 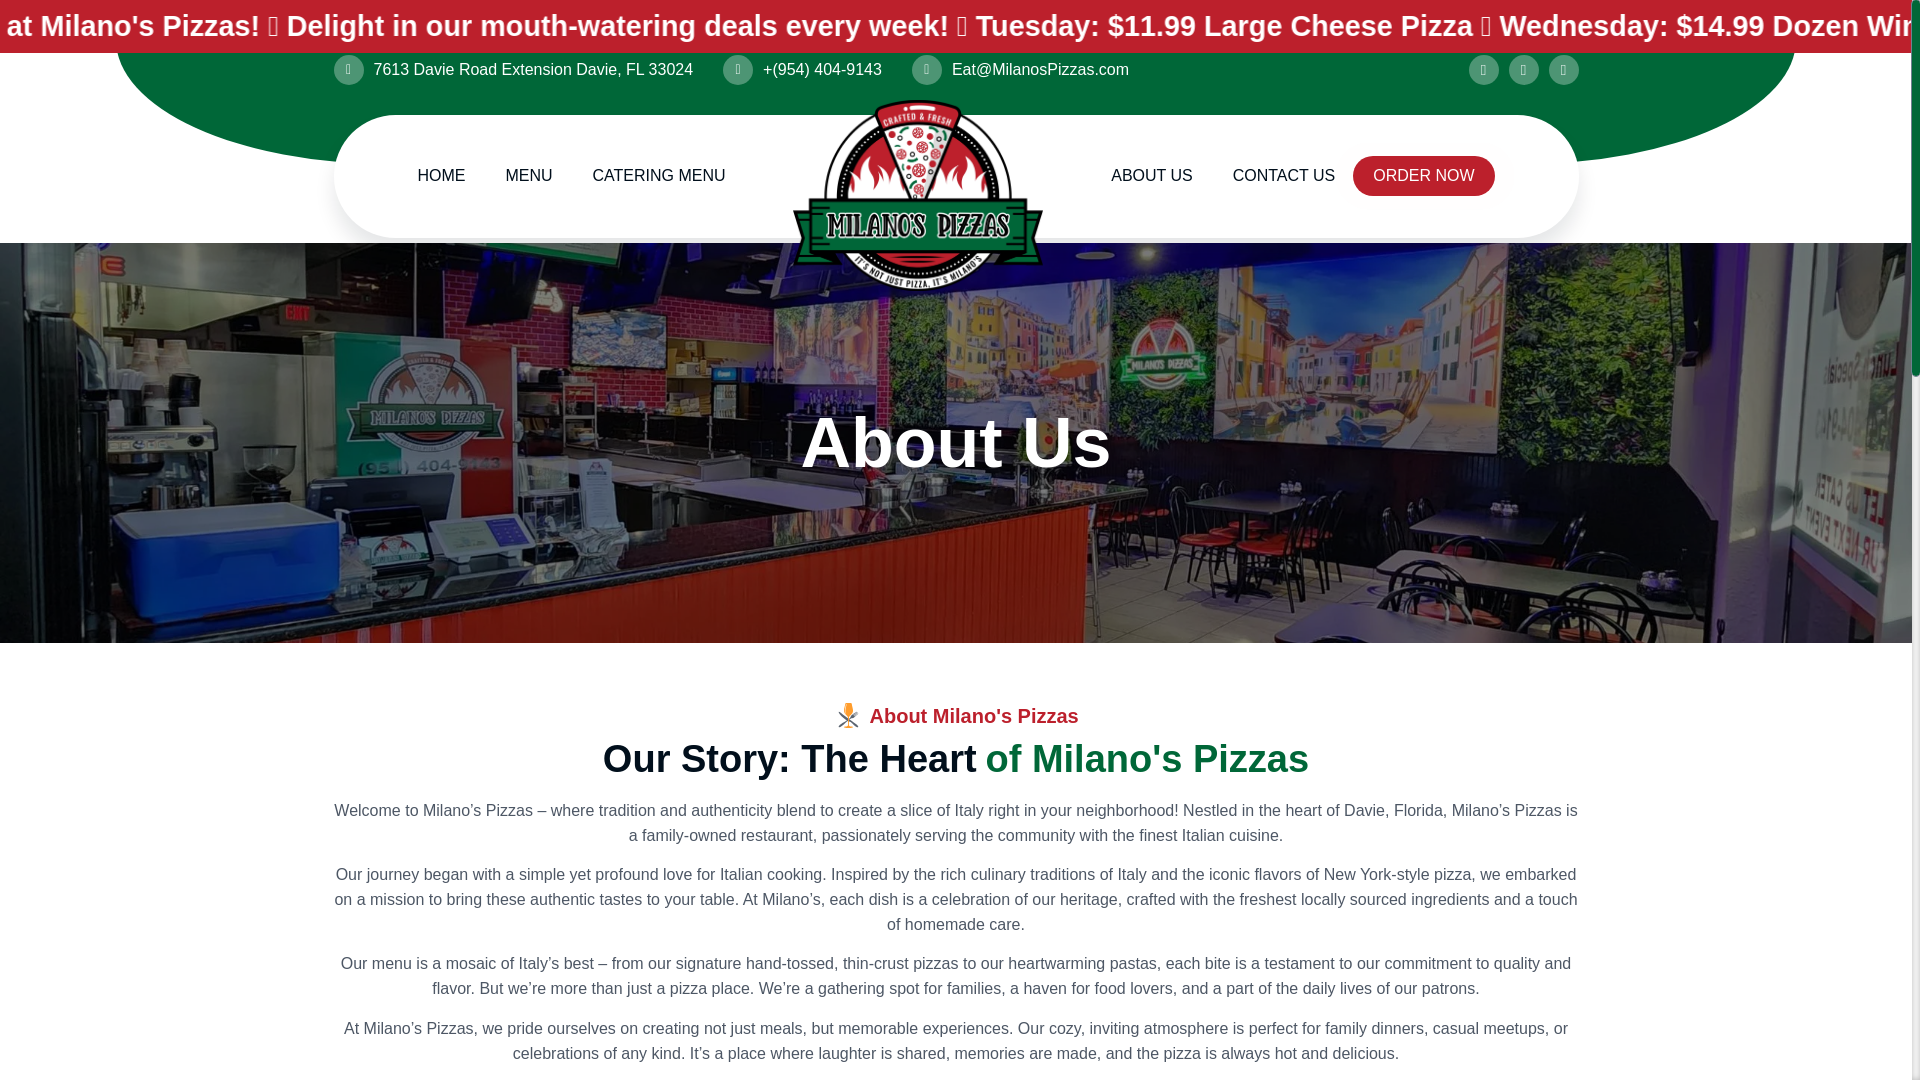 What do you see at coordinates (1284, 175) in the screenshot?
I see `CONTACT US` at bounding box center [1284, 175].